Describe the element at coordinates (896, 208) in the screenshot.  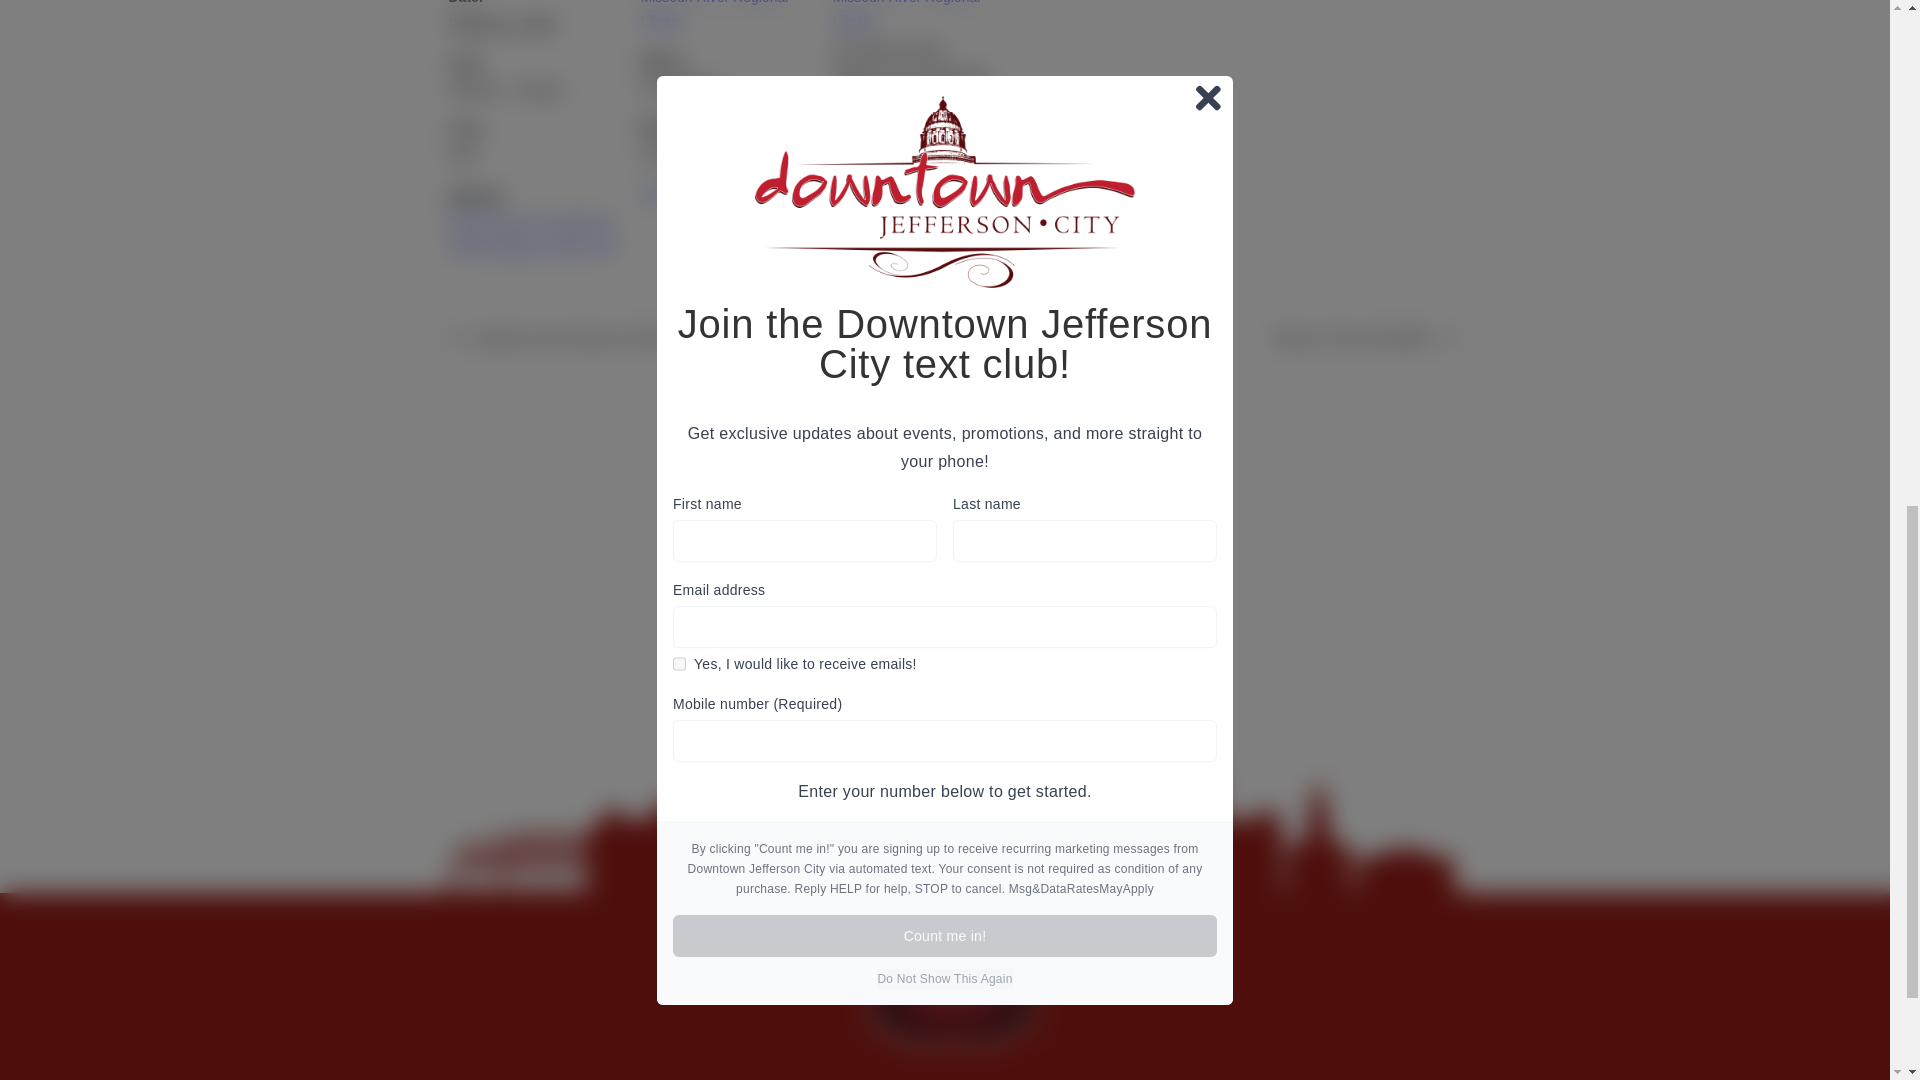
I see `View Venue Website` at that location.